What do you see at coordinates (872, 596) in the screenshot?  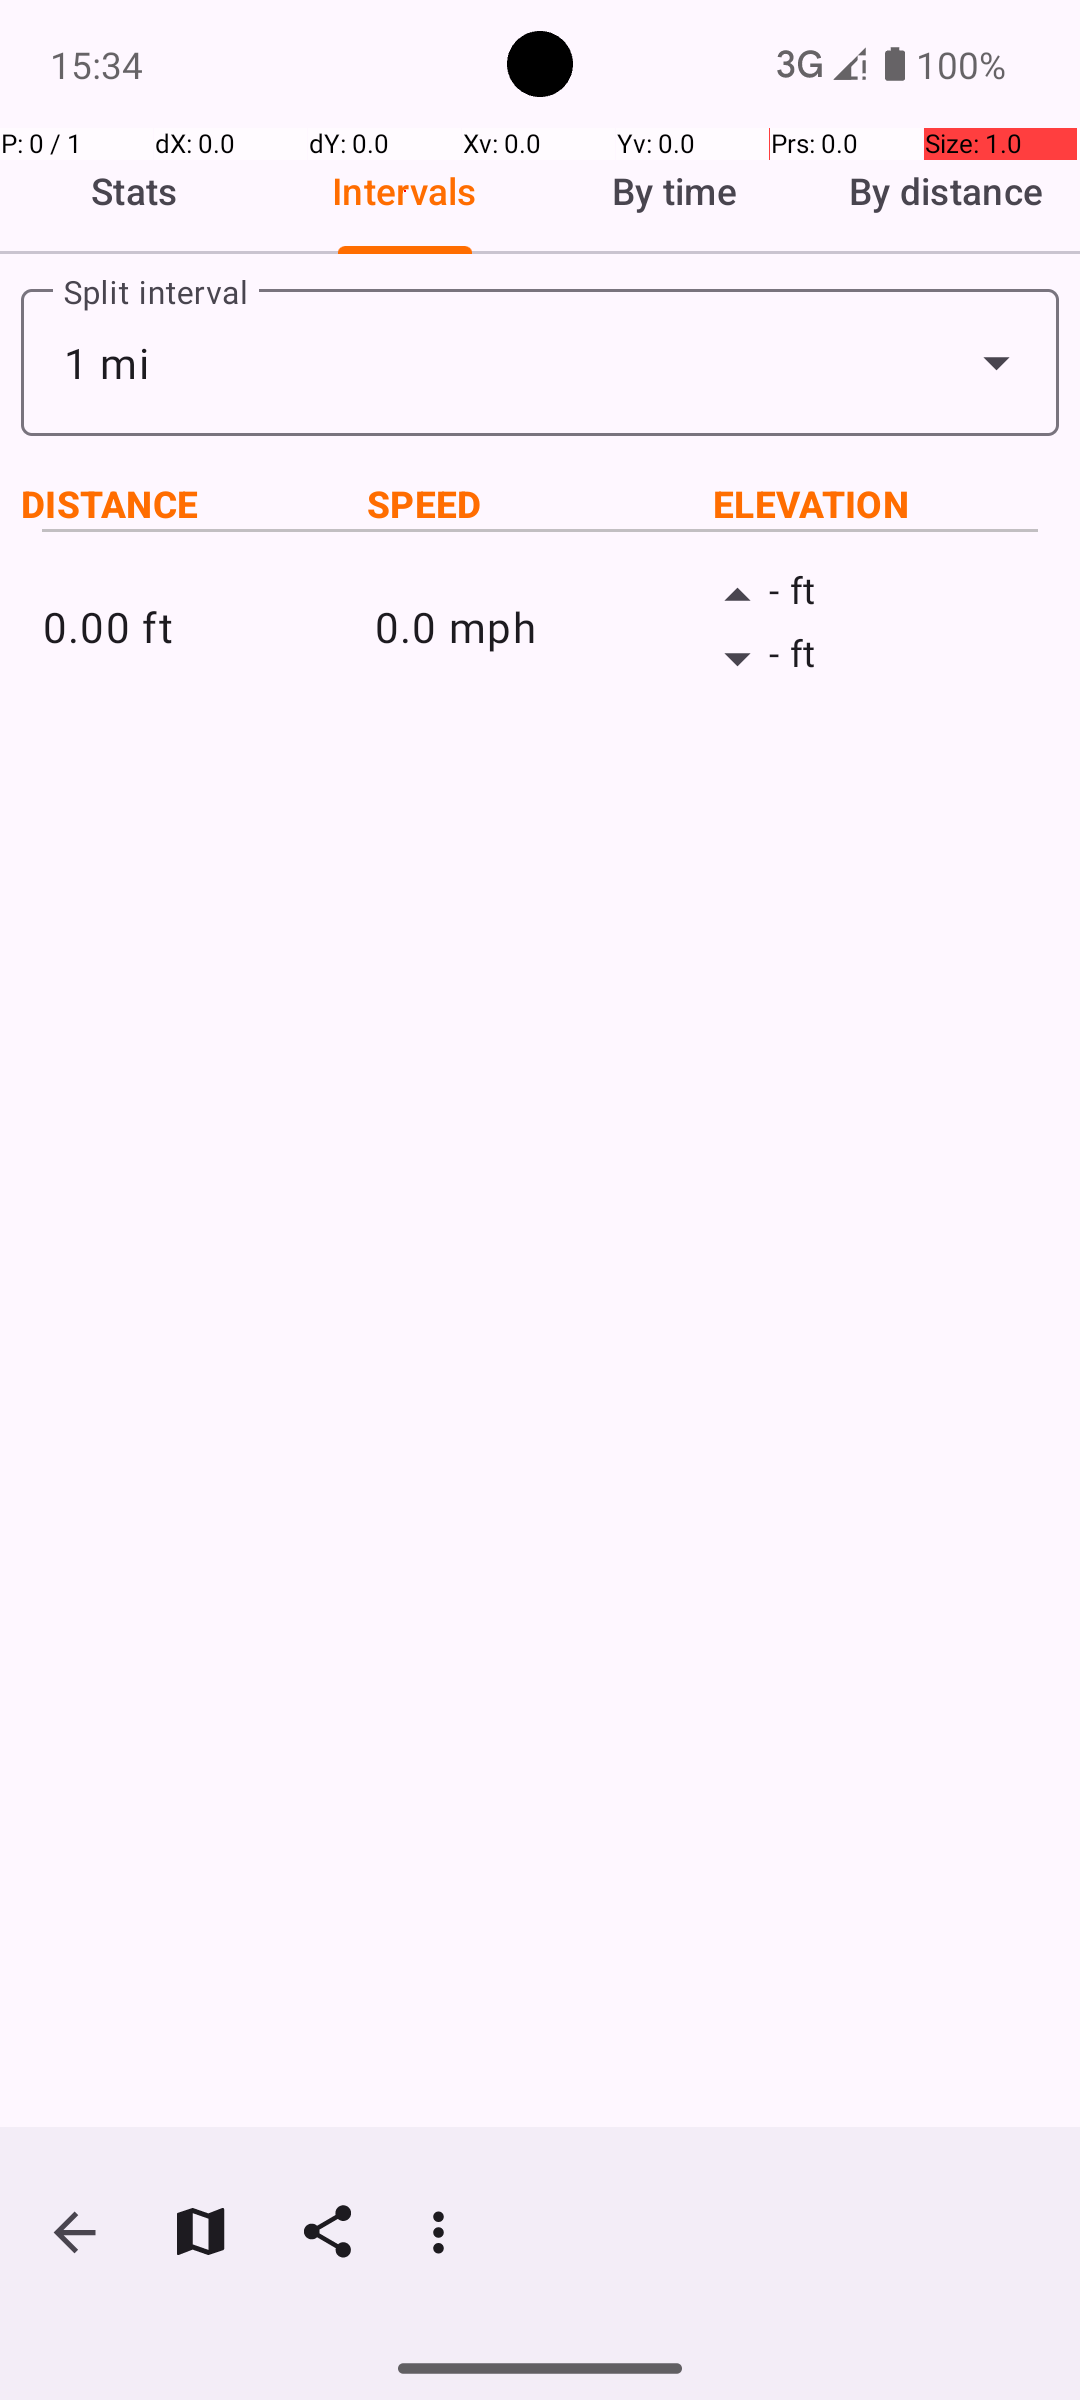 I see `- ft` at bounding box center [872, 596].